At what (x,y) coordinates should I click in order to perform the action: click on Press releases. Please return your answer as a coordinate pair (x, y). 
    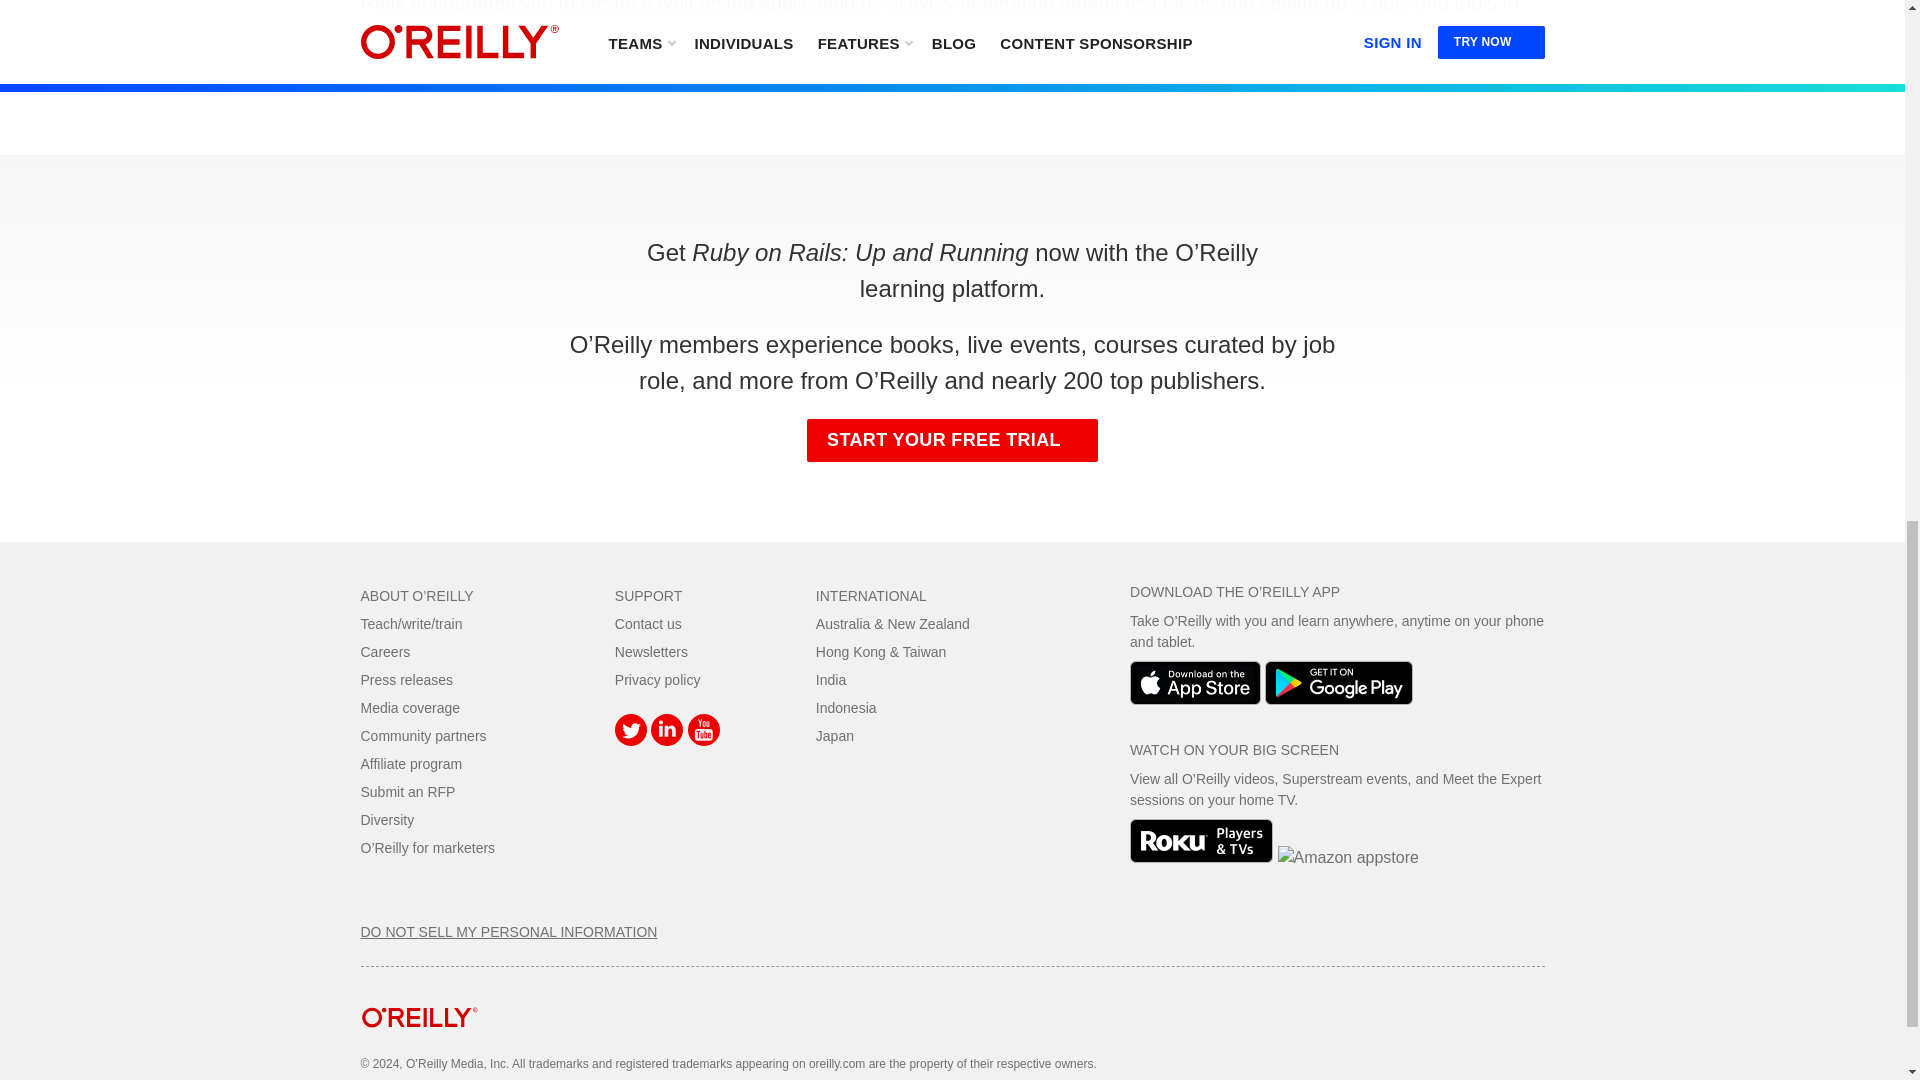
    Looking at the image, I should click on (406, 679).